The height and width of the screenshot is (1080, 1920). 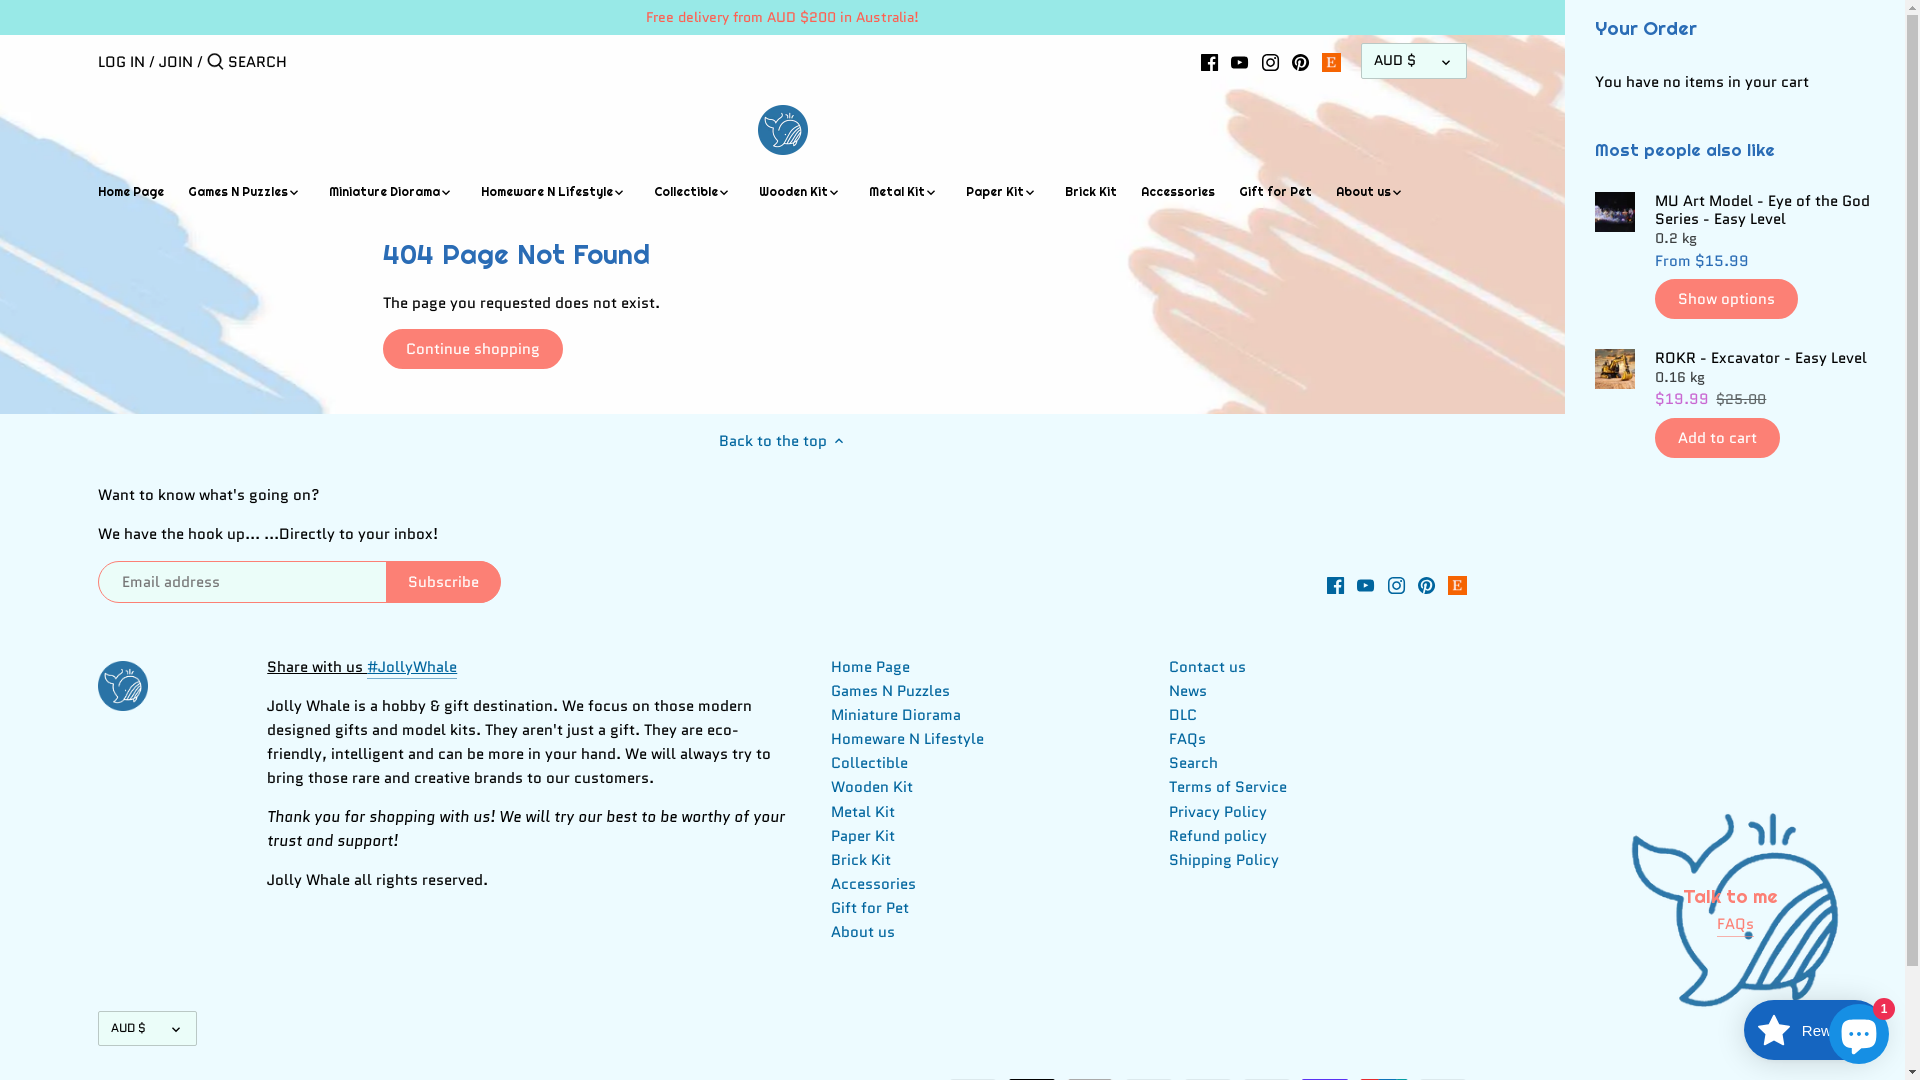 I want to click on Free delivery from AUD $200 in Australia!, so click(x=782, y=18).